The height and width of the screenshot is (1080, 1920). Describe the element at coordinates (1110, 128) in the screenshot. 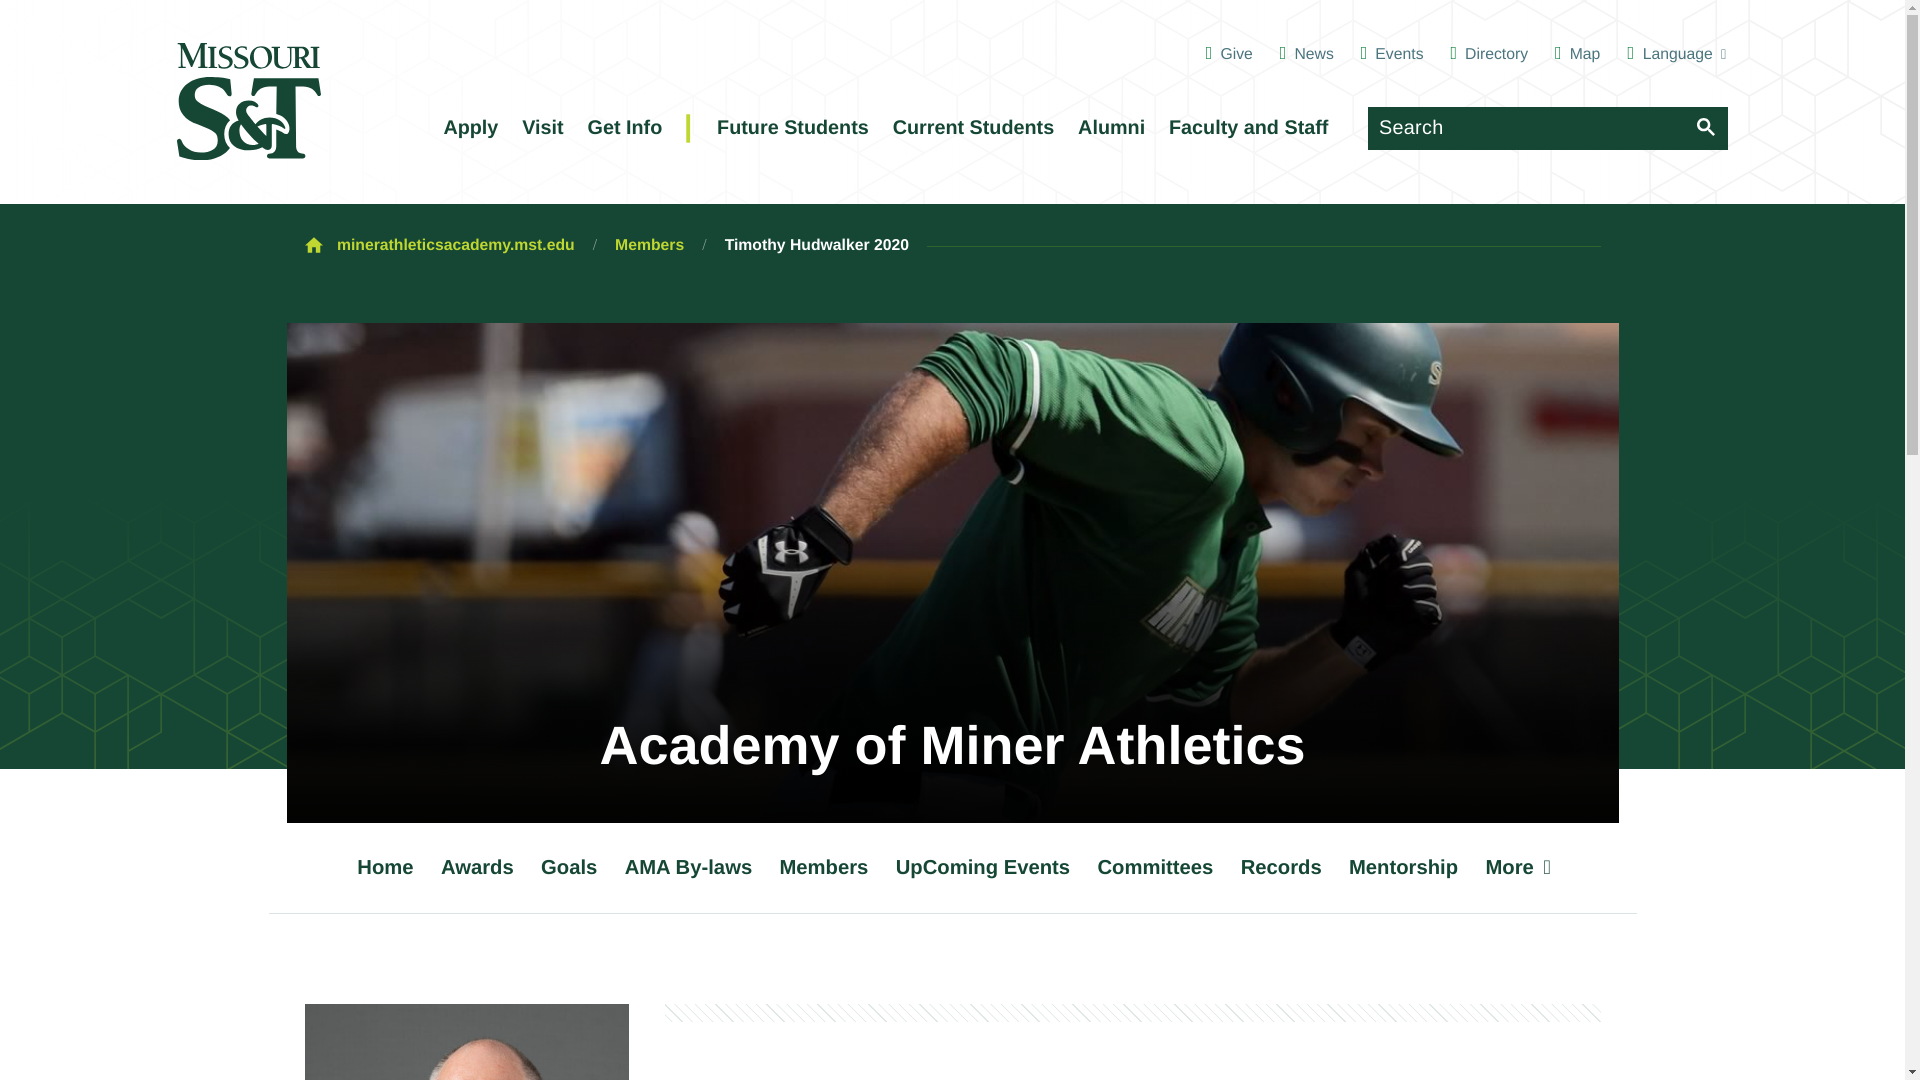

I see `Alumni` at that location.